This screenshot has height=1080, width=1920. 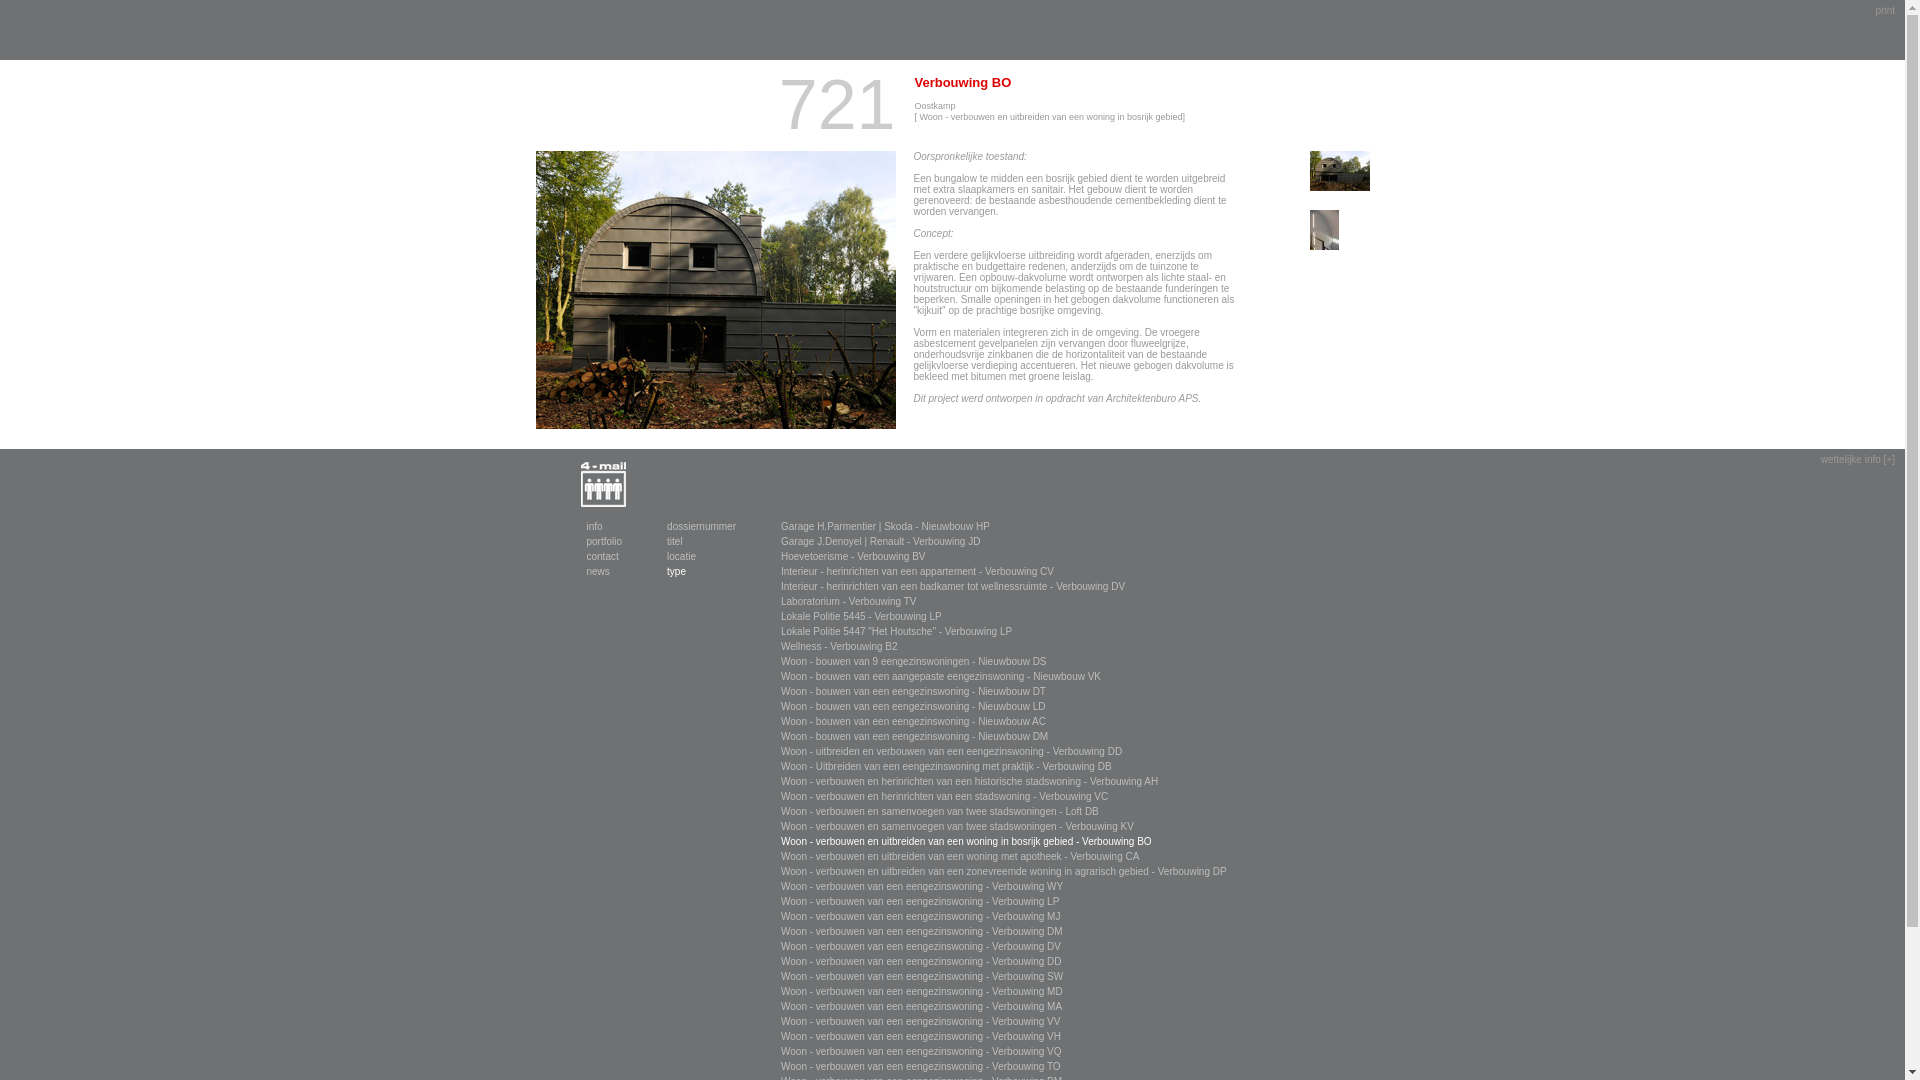 I want to click on Woon - verbouwen van een eengezinswoning - Verbouwing LP, so click(x=920, y=902).